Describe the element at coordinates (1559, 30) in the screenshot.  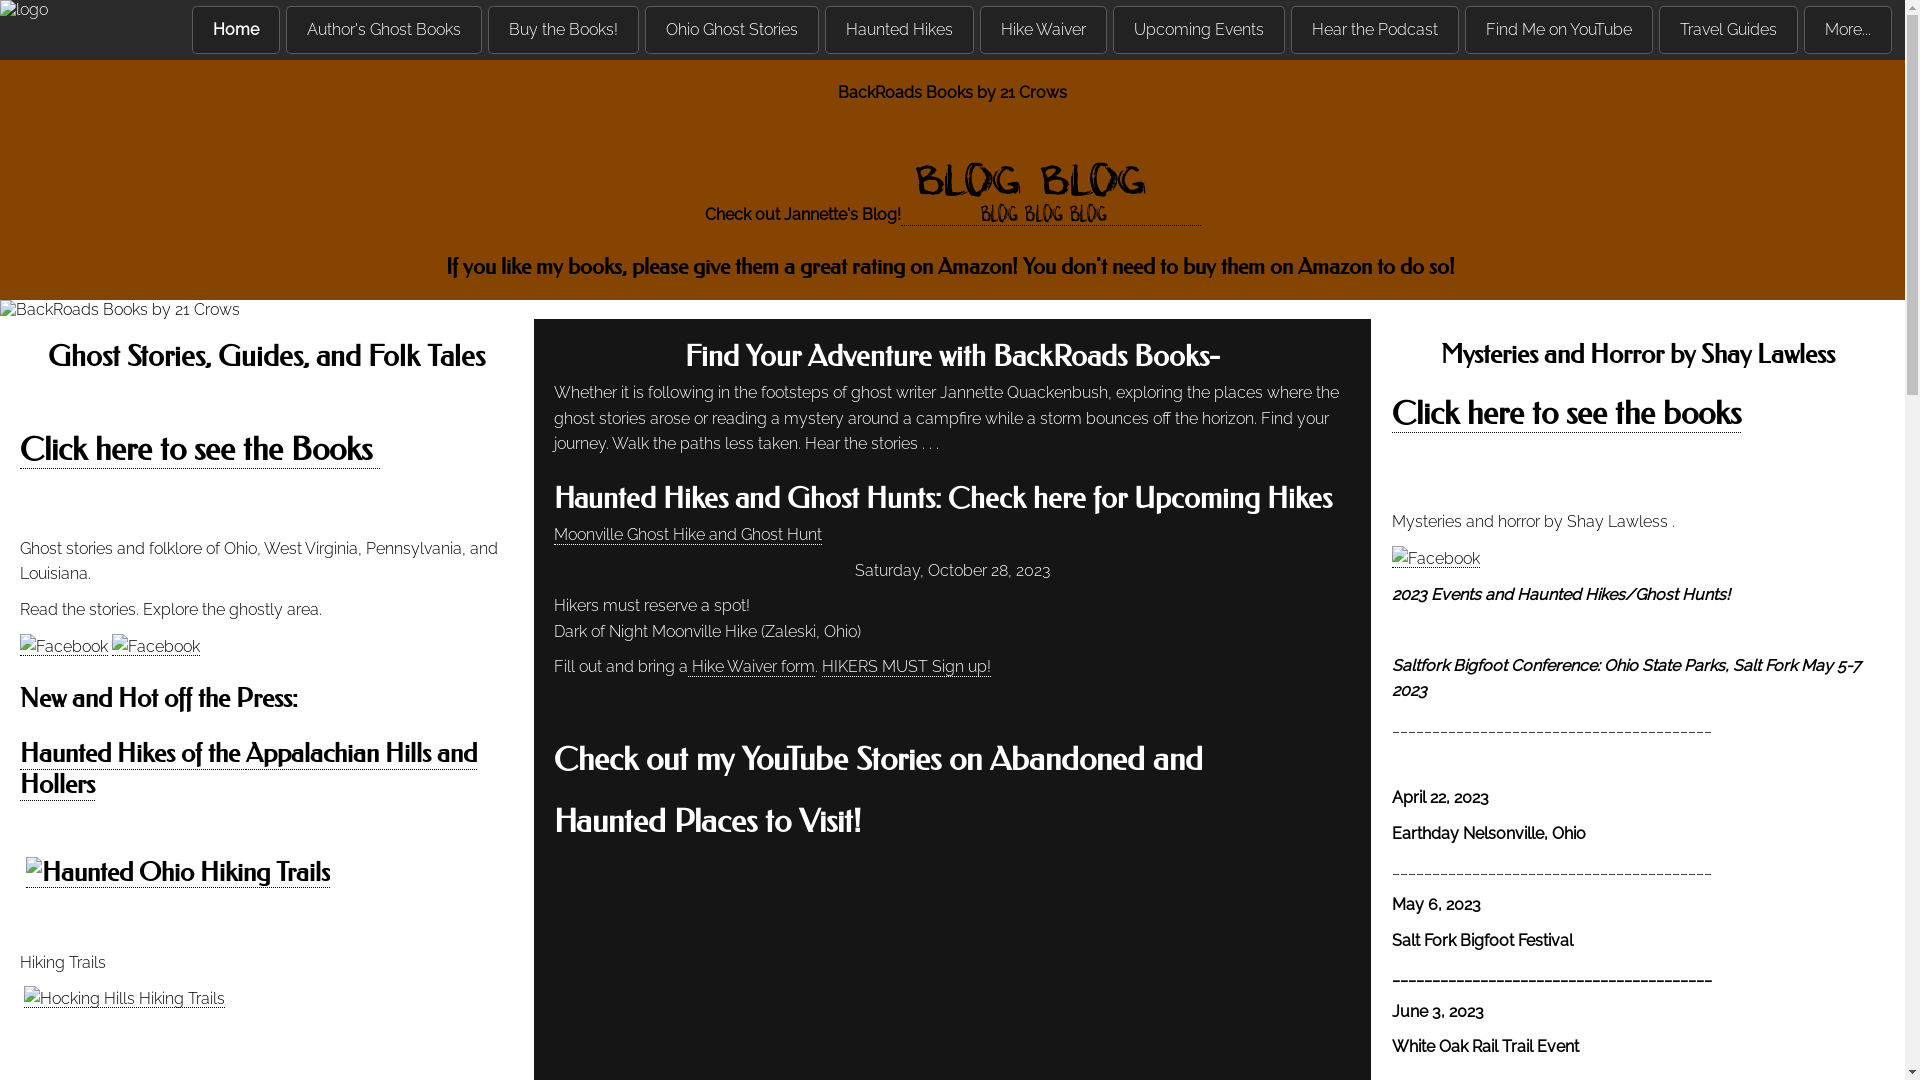
I see `Find Me on YouTube` at that location.